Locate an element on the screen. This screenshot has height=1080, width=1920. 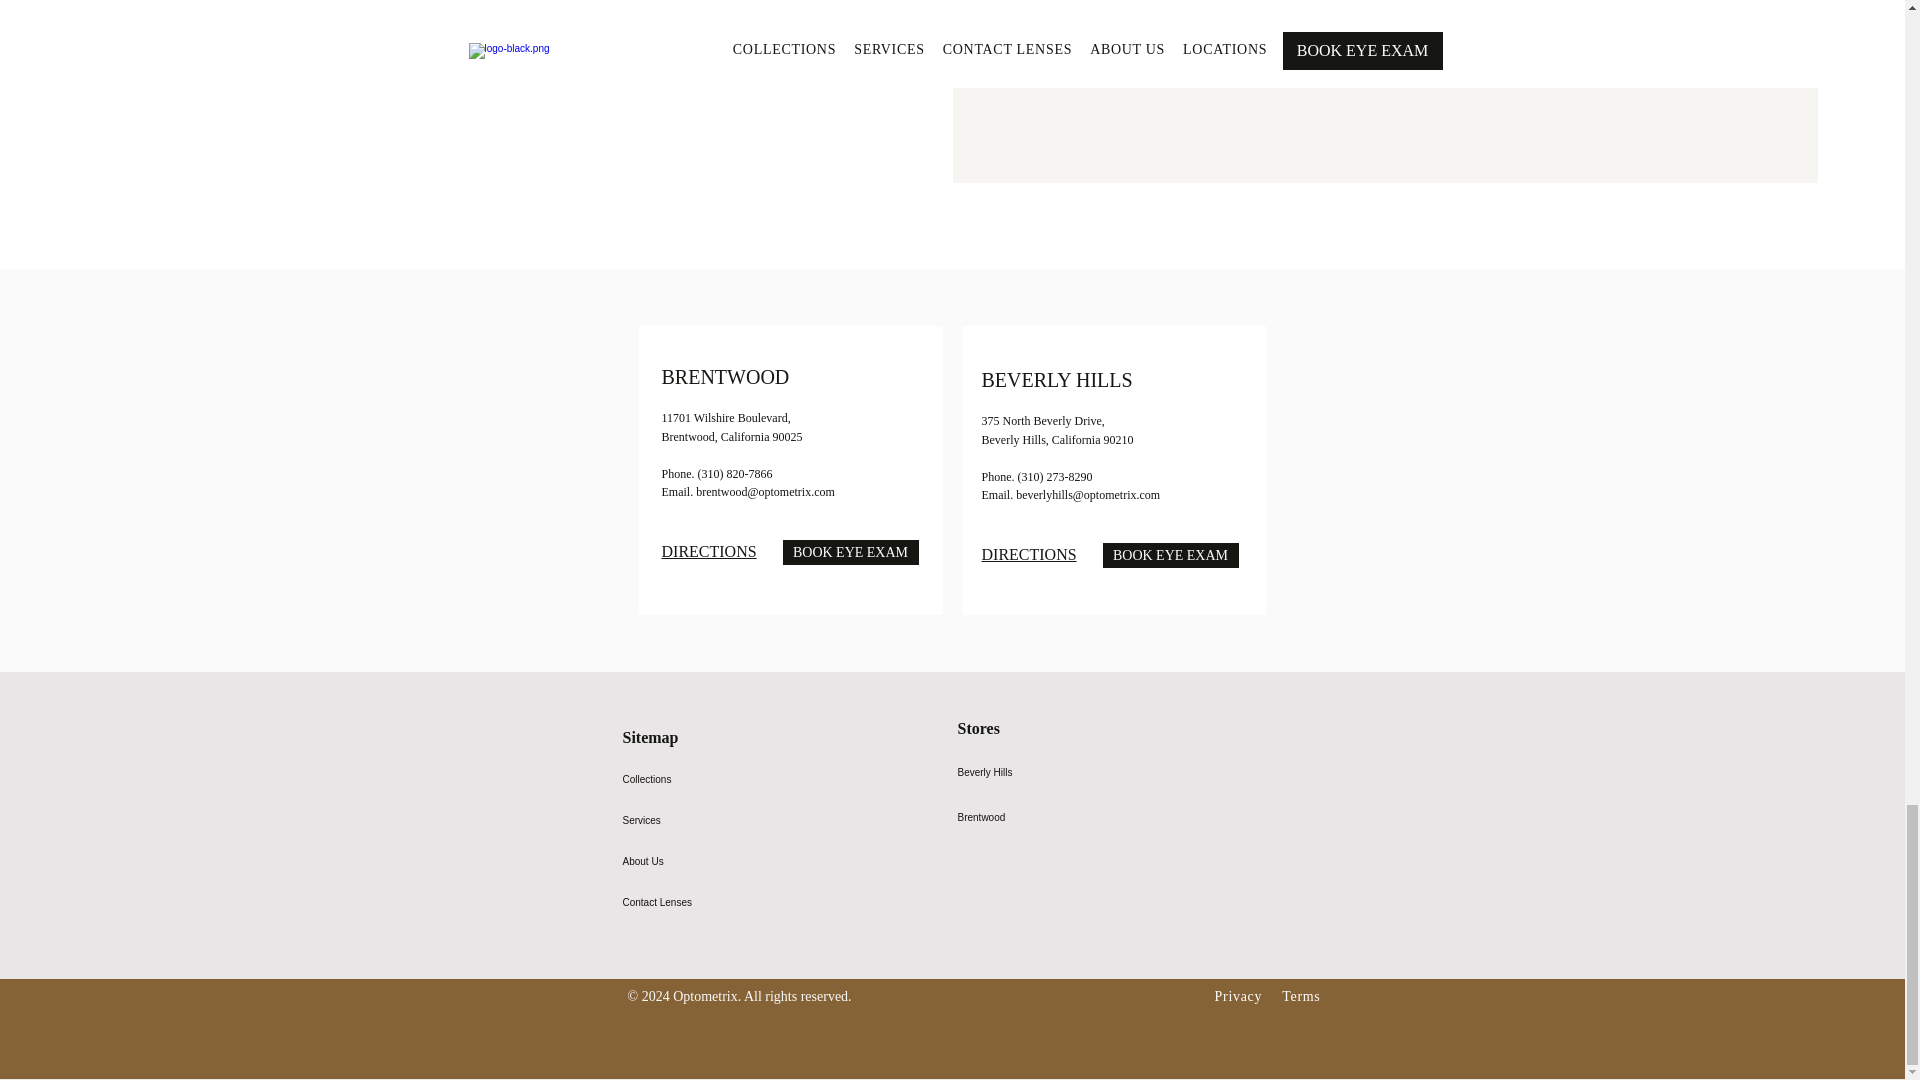
Beverly Hills is located at coordinates (1040, 772).